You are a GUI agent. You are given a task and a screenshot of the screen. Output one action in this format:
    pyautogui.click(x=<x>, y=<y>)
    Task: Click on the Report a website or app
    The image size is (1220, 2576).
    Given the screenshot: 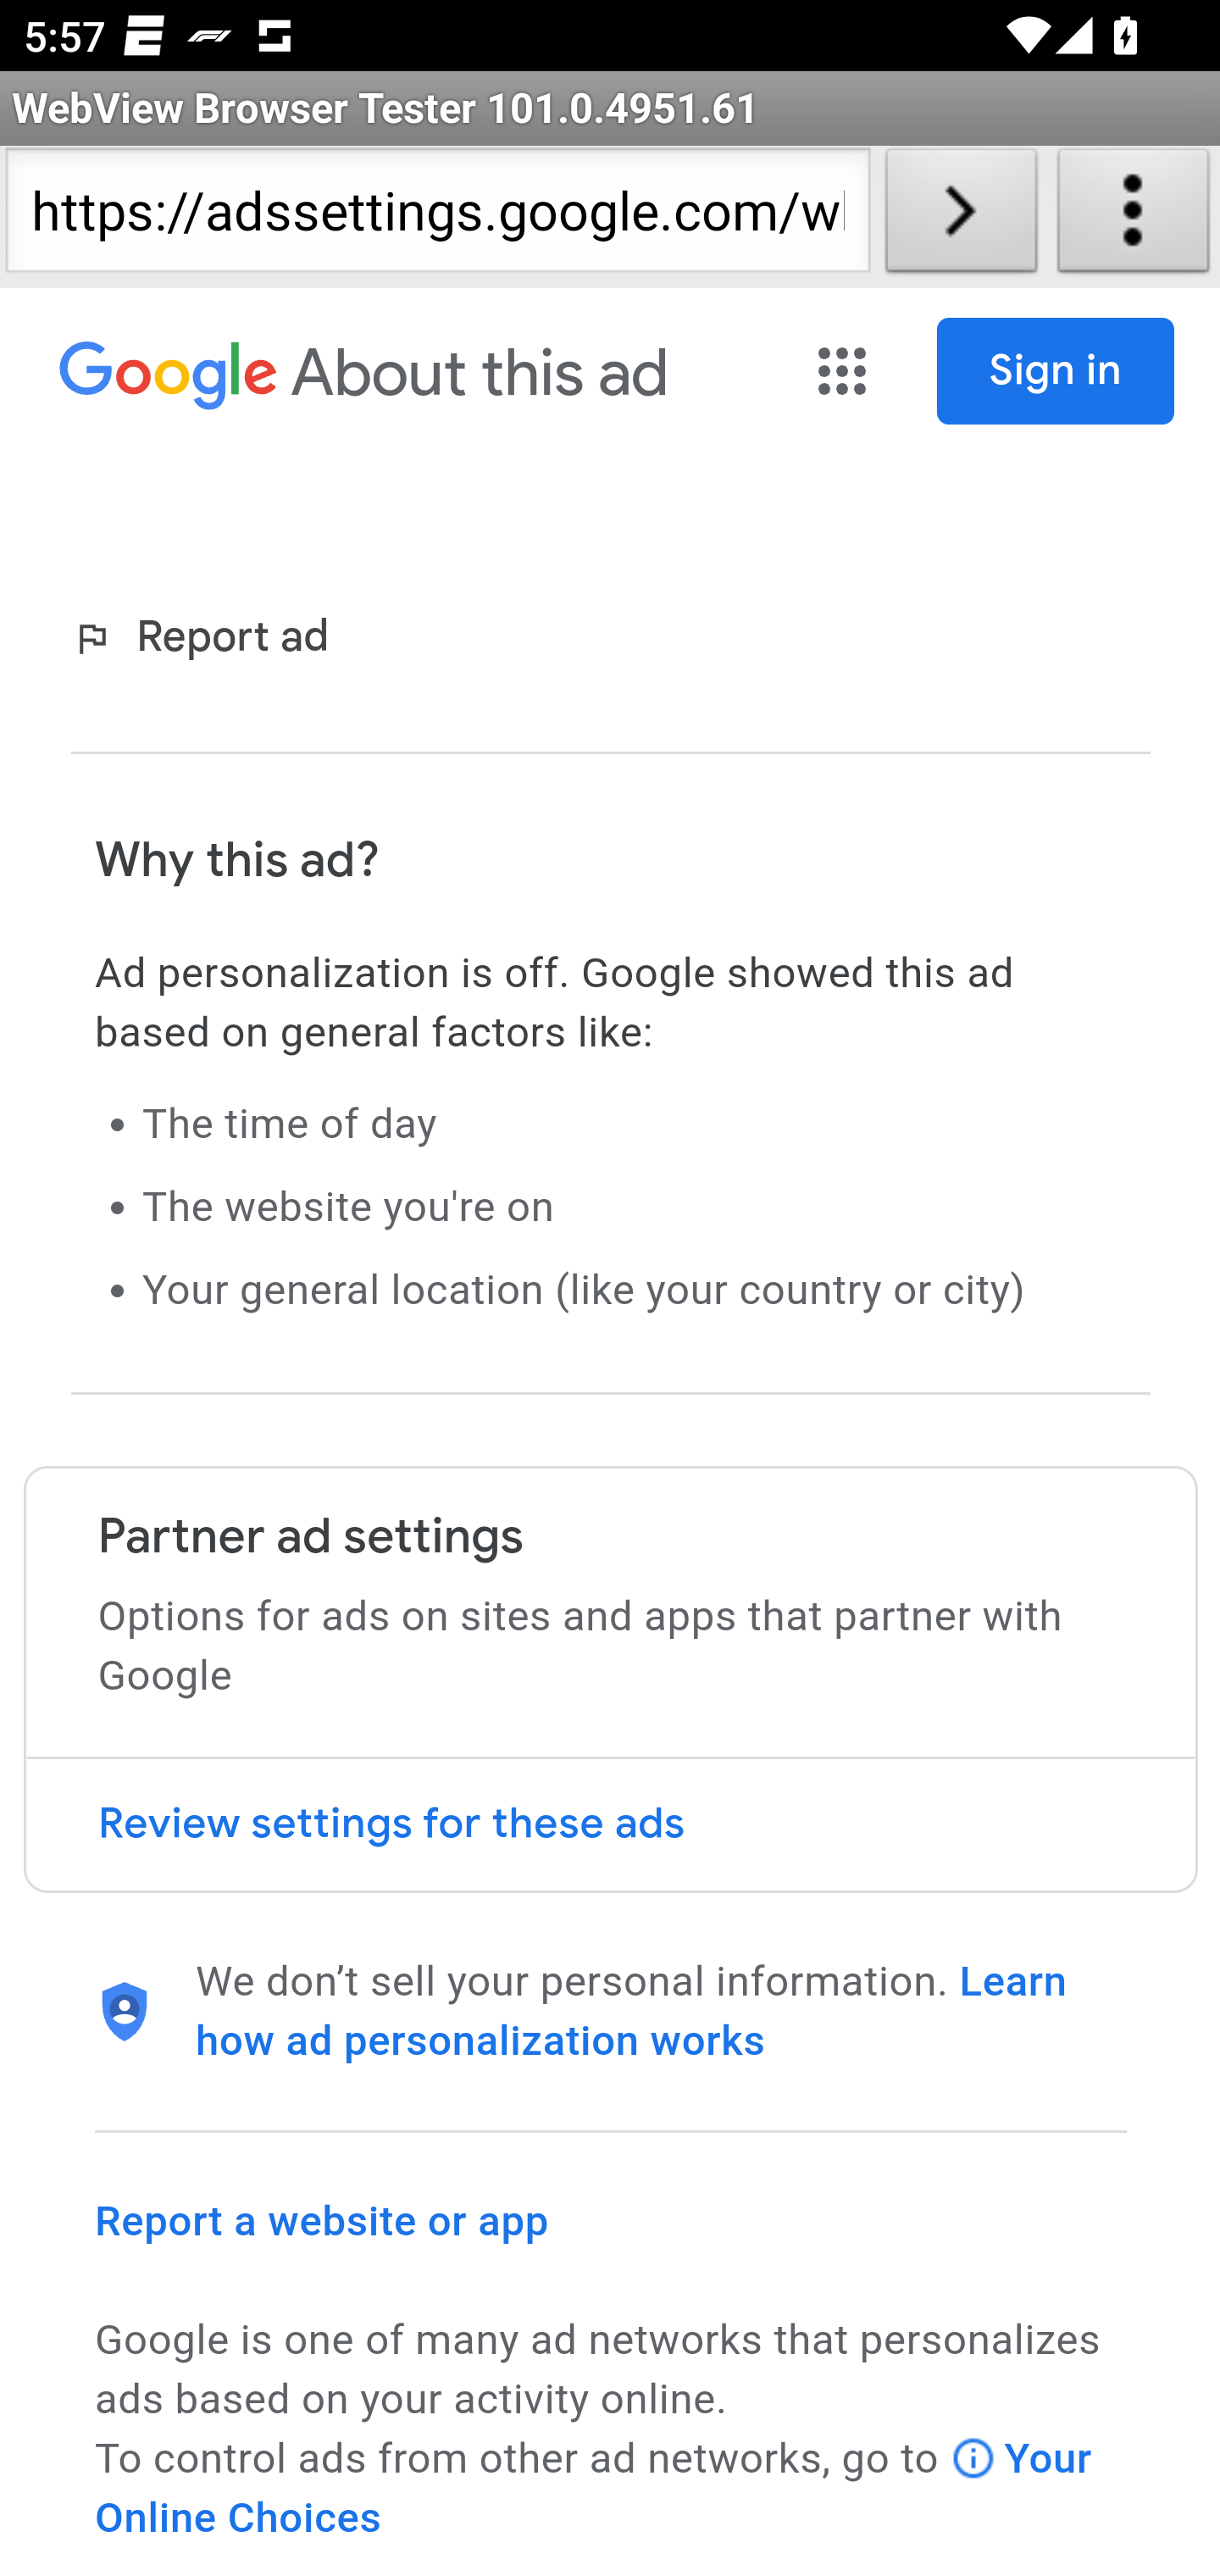 What is the action you would take?
    pyautogui.click(x=323, y=2220)
    